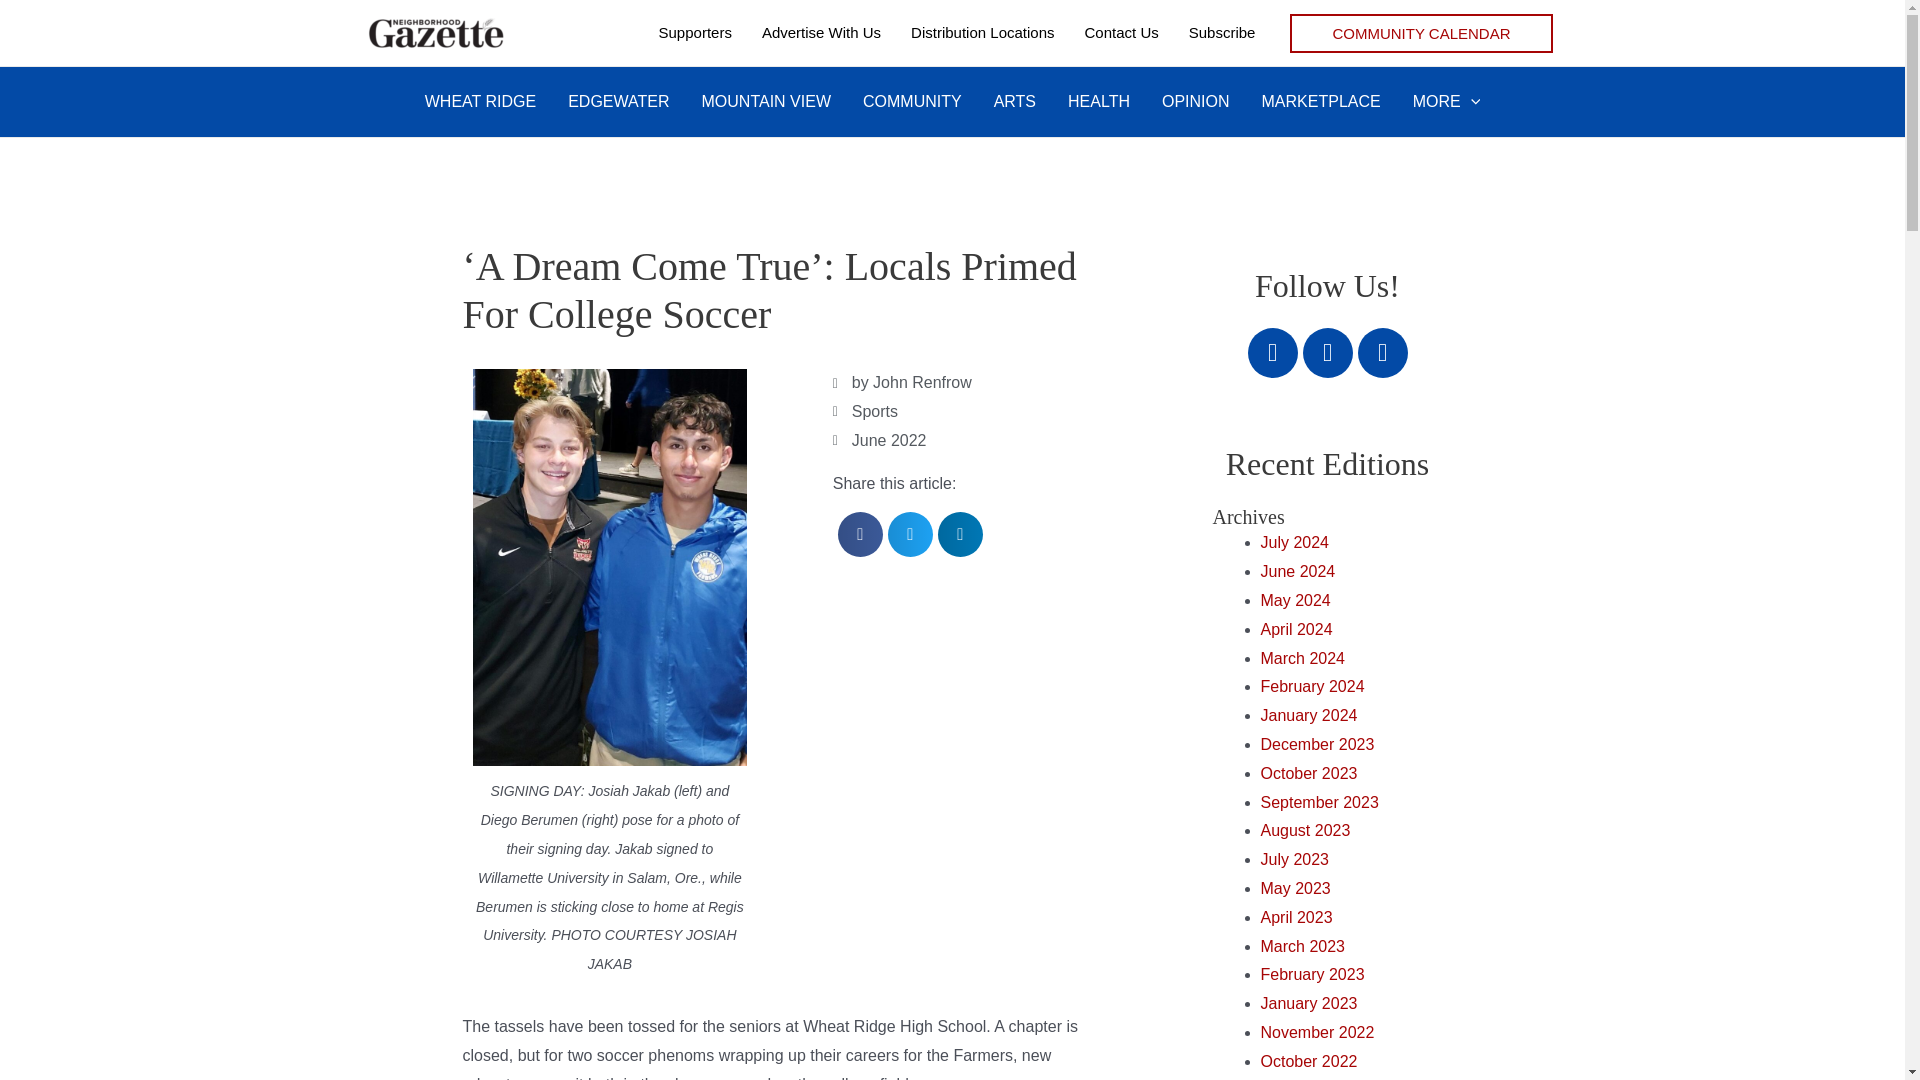  What do you see at coordinates (1222, 32) in the screenshot?
I see `Subscribe` at bounding box center [1222, 32].